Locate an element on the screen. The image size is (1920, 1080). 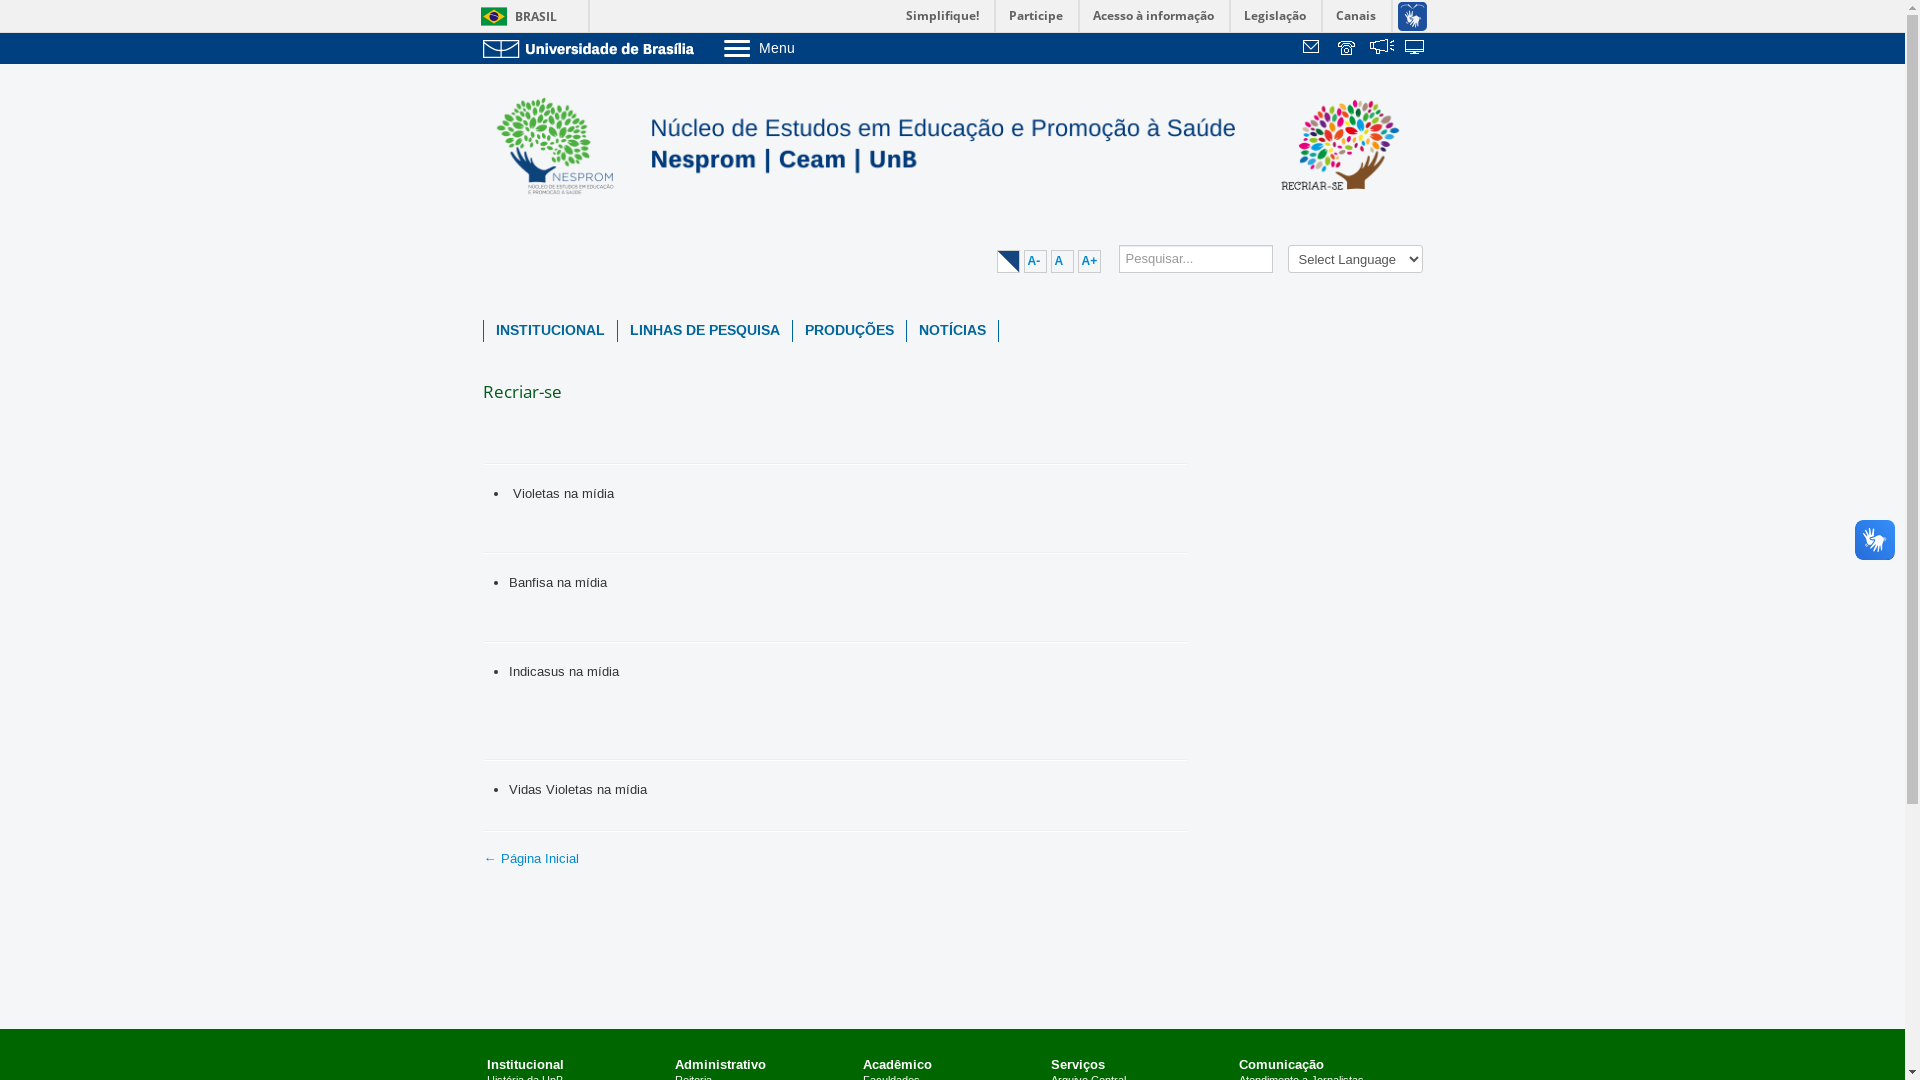
A is located at coordinates (1062, 262).